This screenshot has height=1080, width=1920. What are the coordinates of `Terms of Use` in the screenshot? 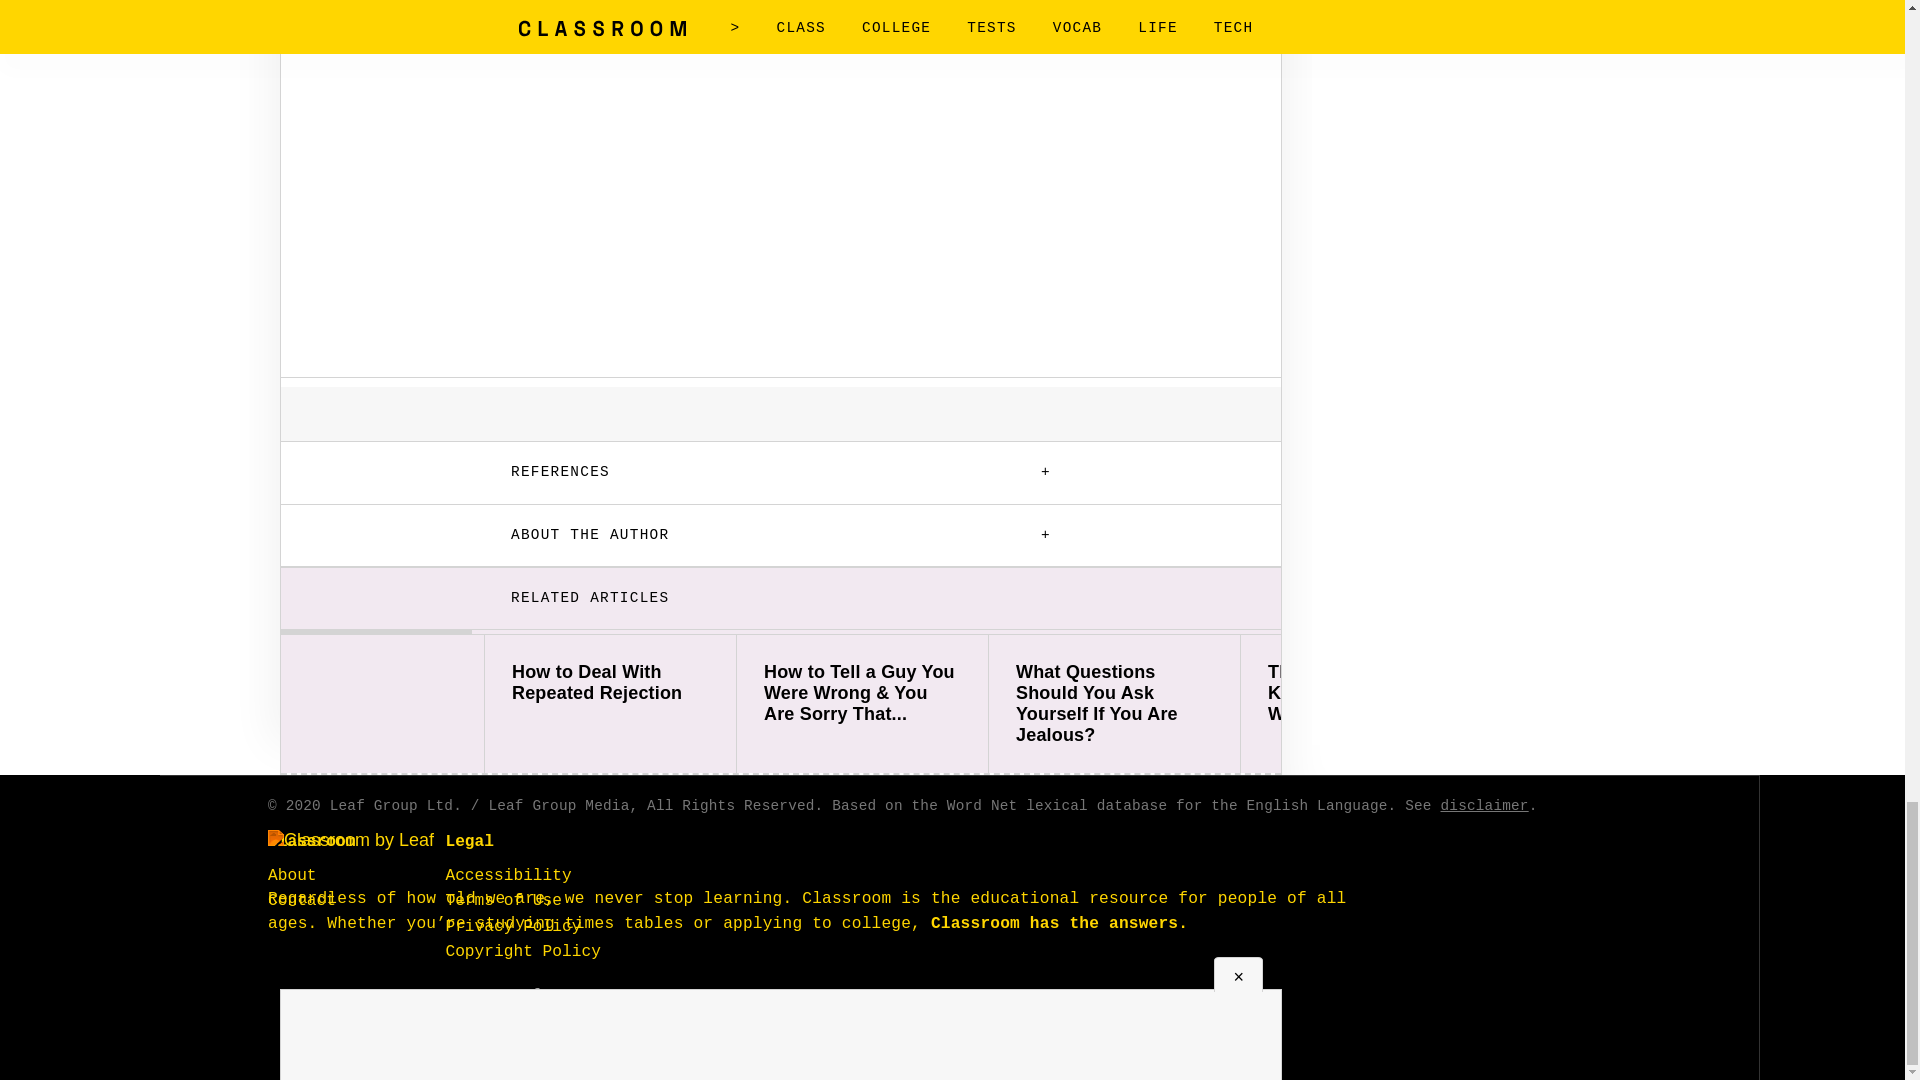 It's located at (504, 901).